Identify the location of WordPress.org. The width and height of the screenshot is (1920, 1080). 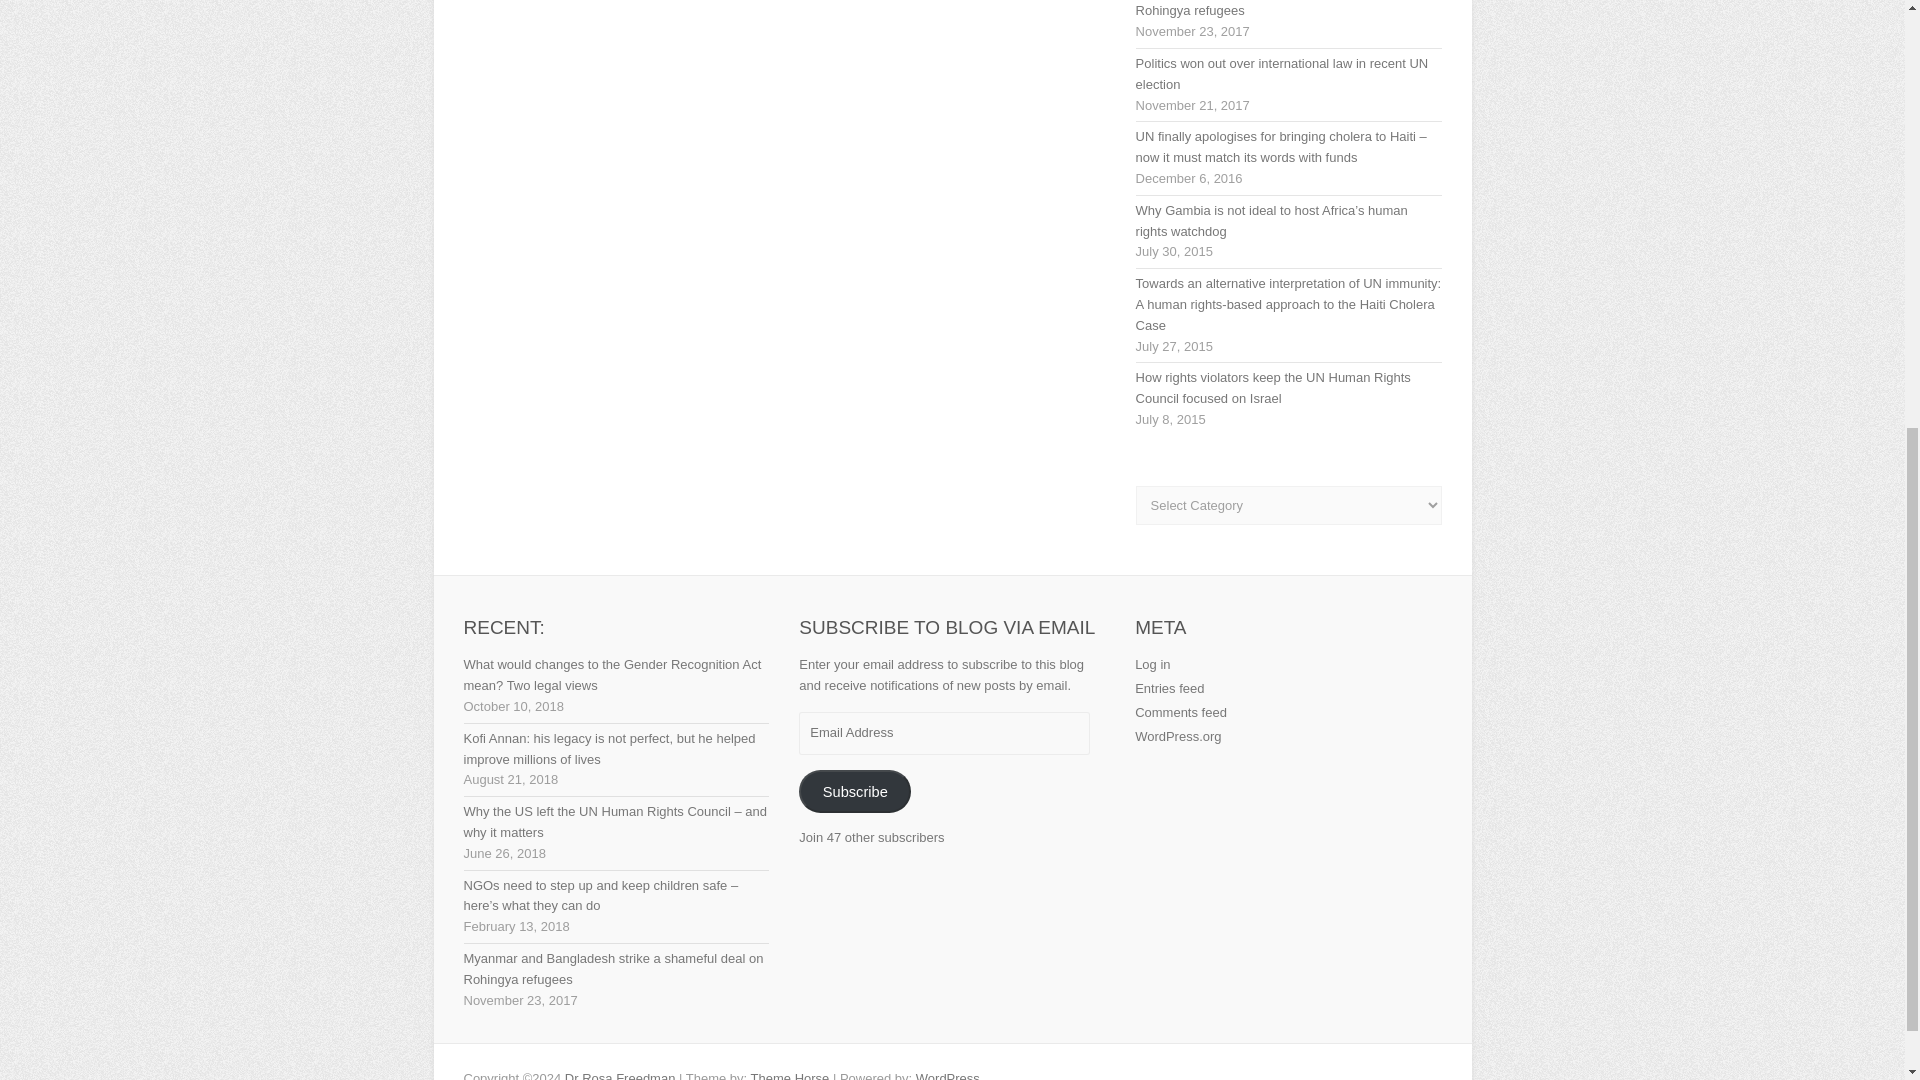
(1178, 736).